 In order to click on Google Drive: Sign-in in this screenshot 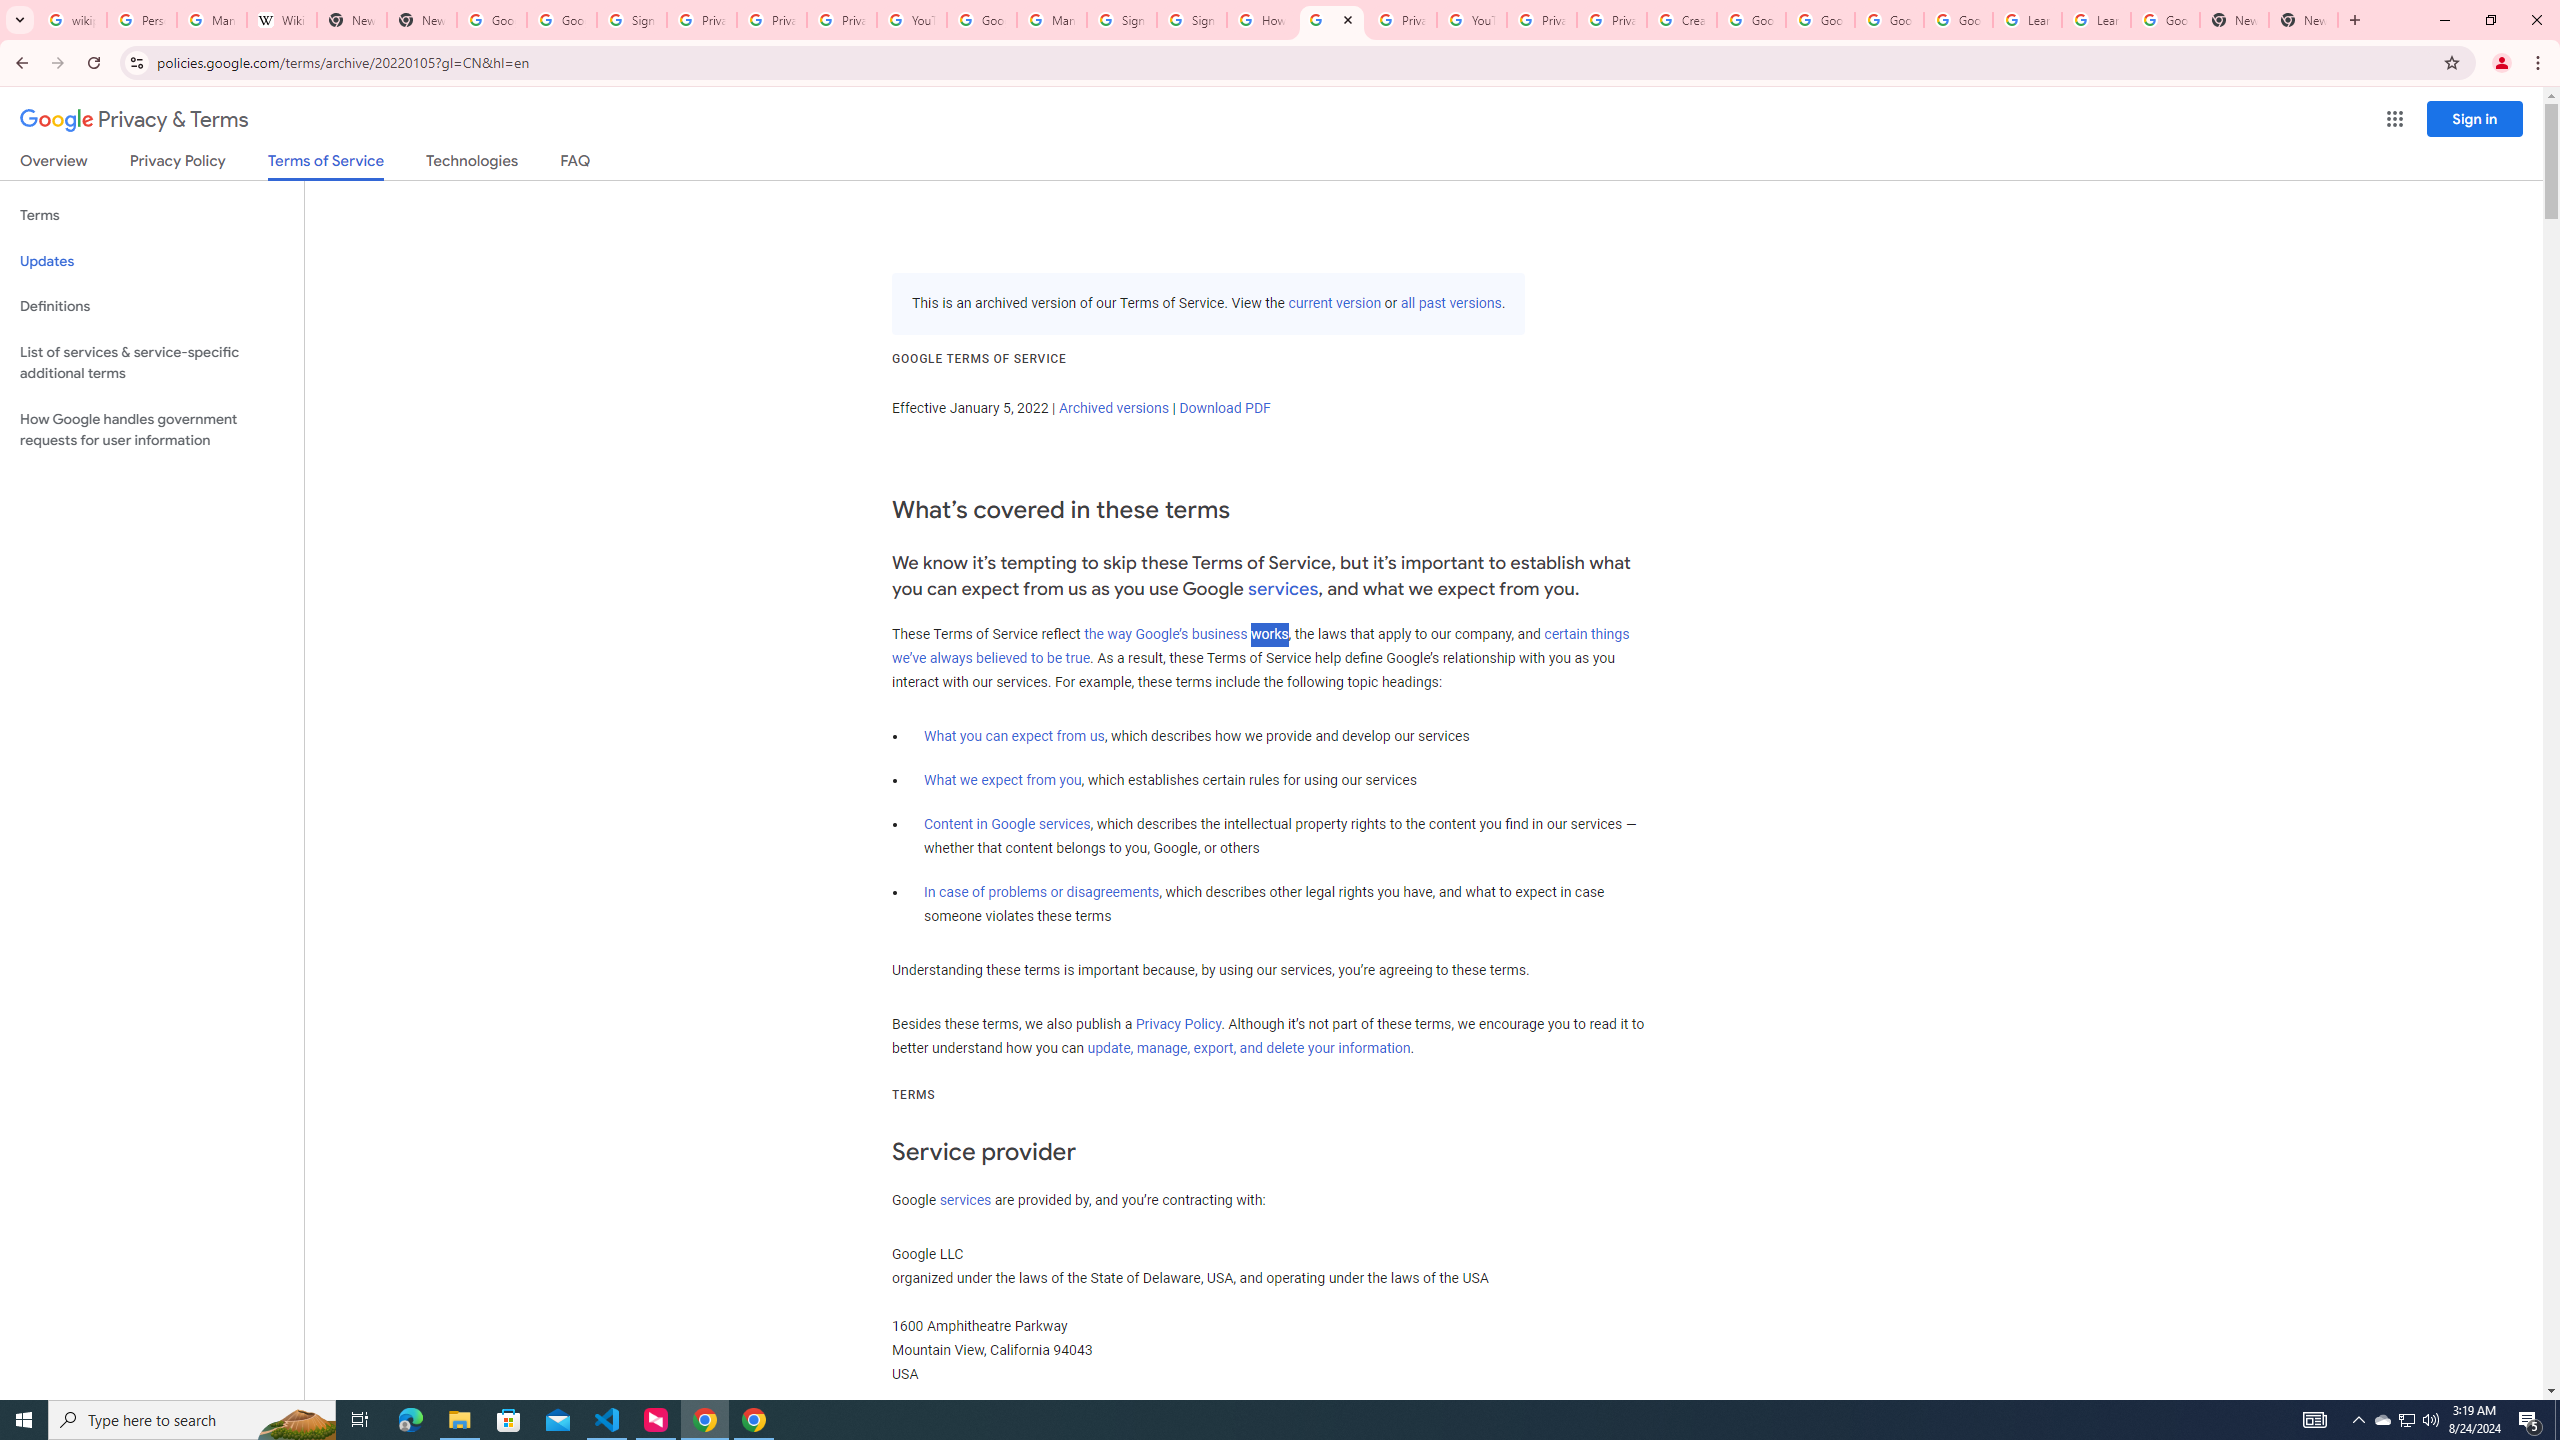, I will do `click(562, 20)`.